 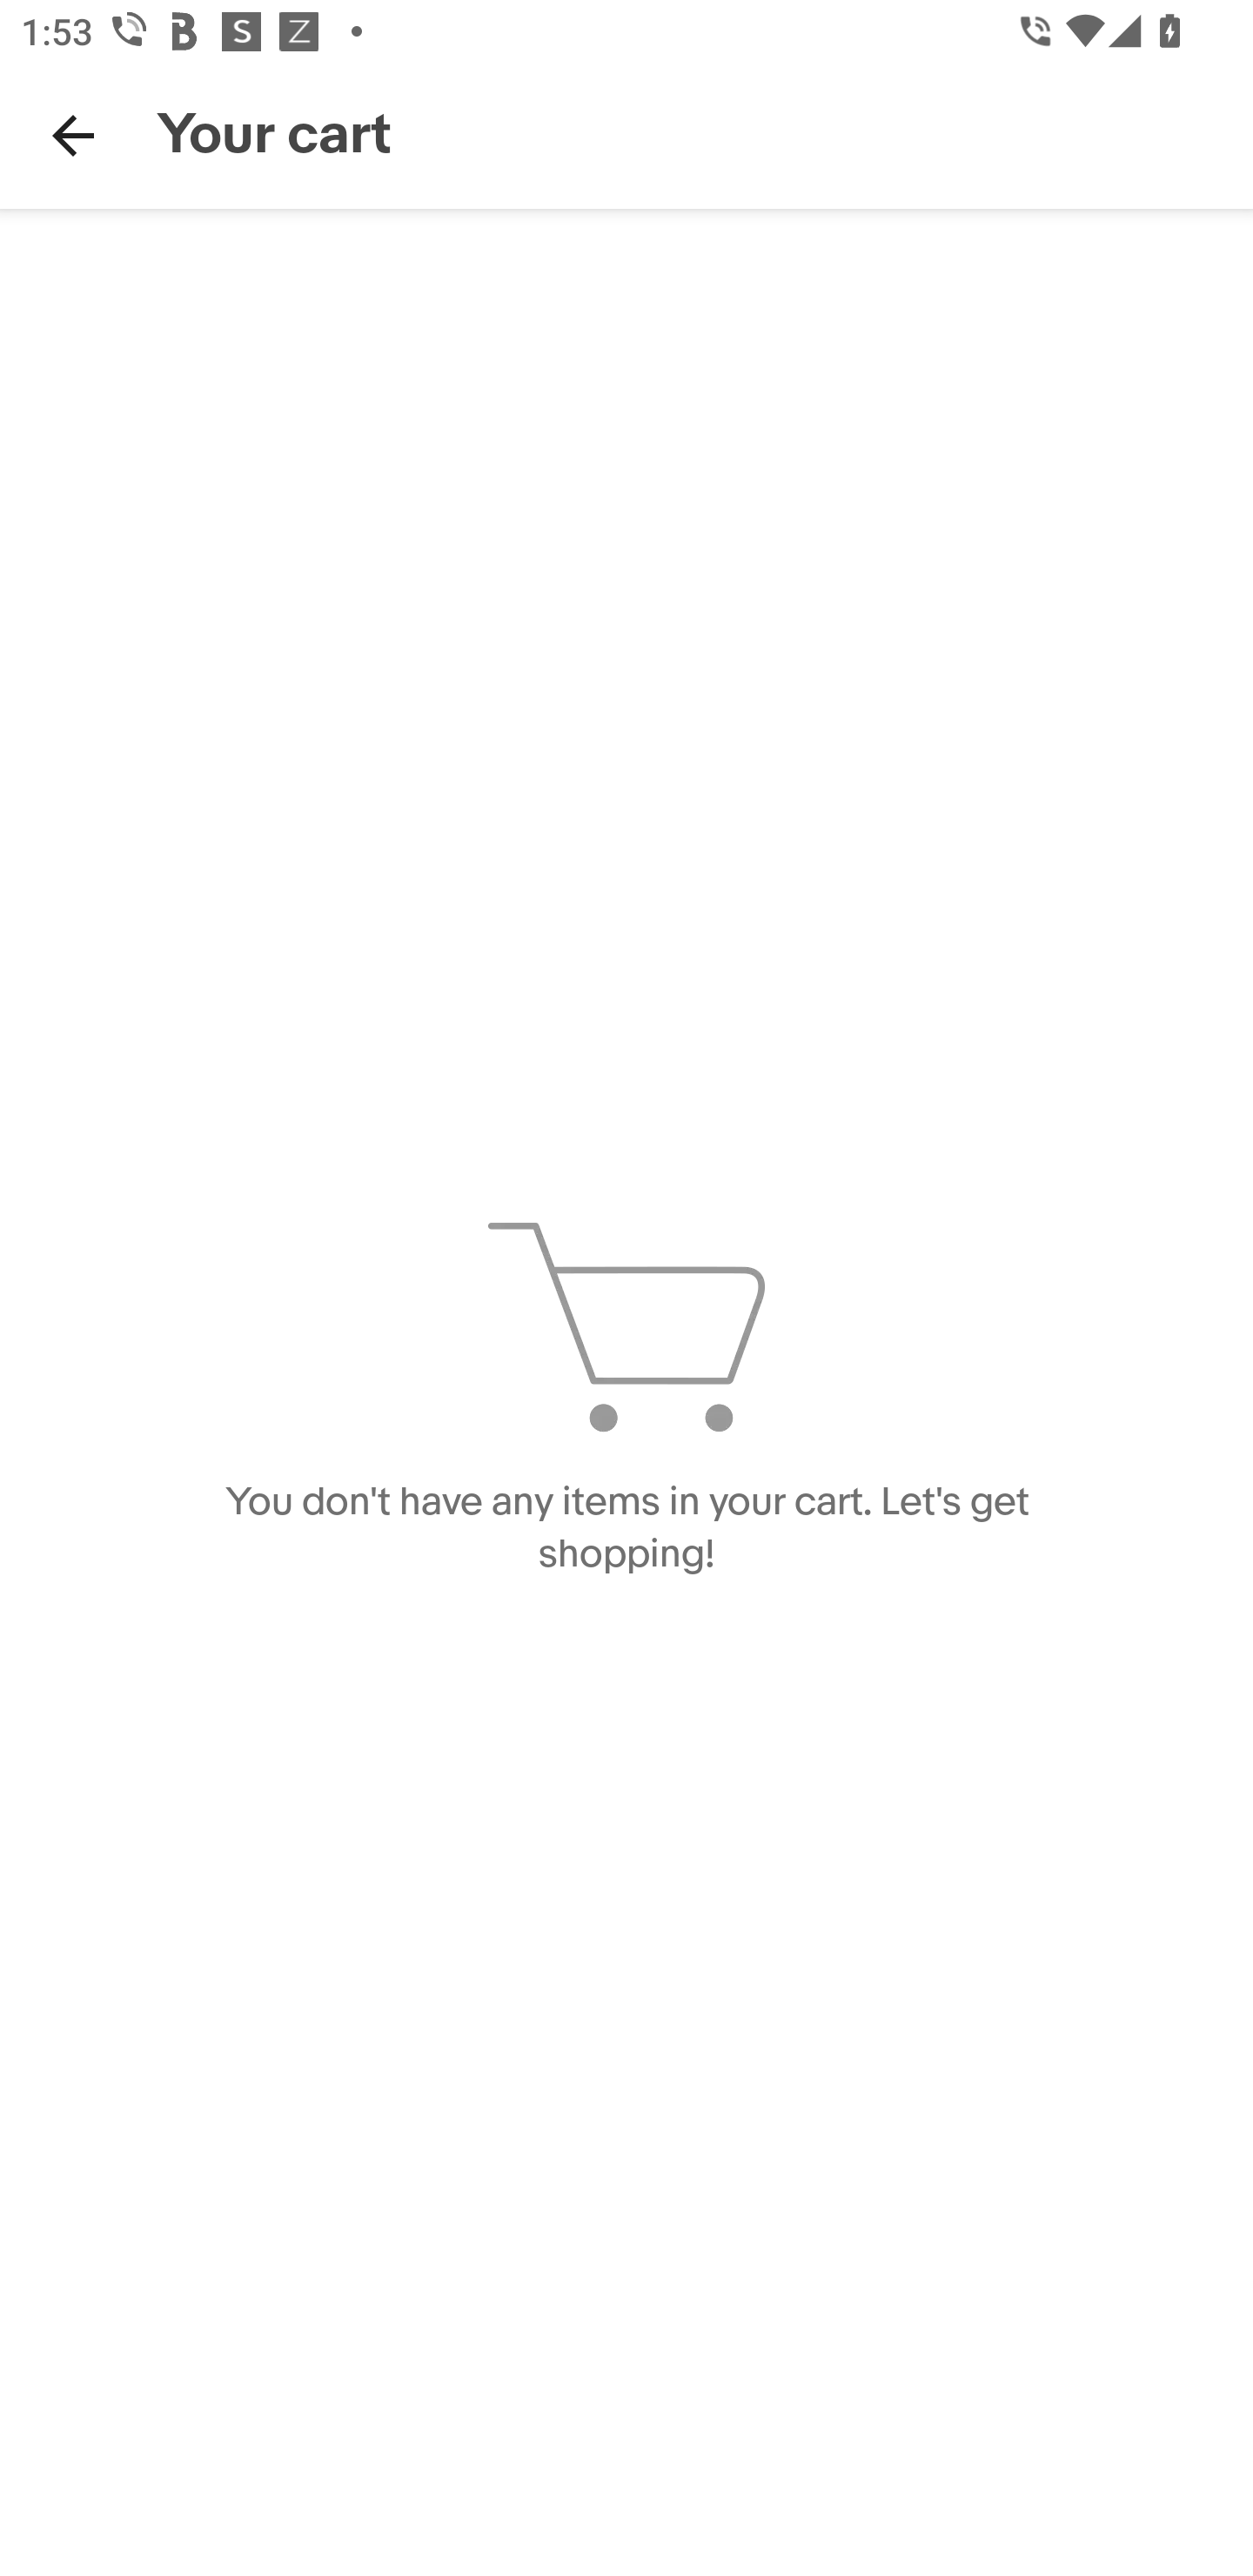 I want to click on Navigate up, so click(x=73, y=135).